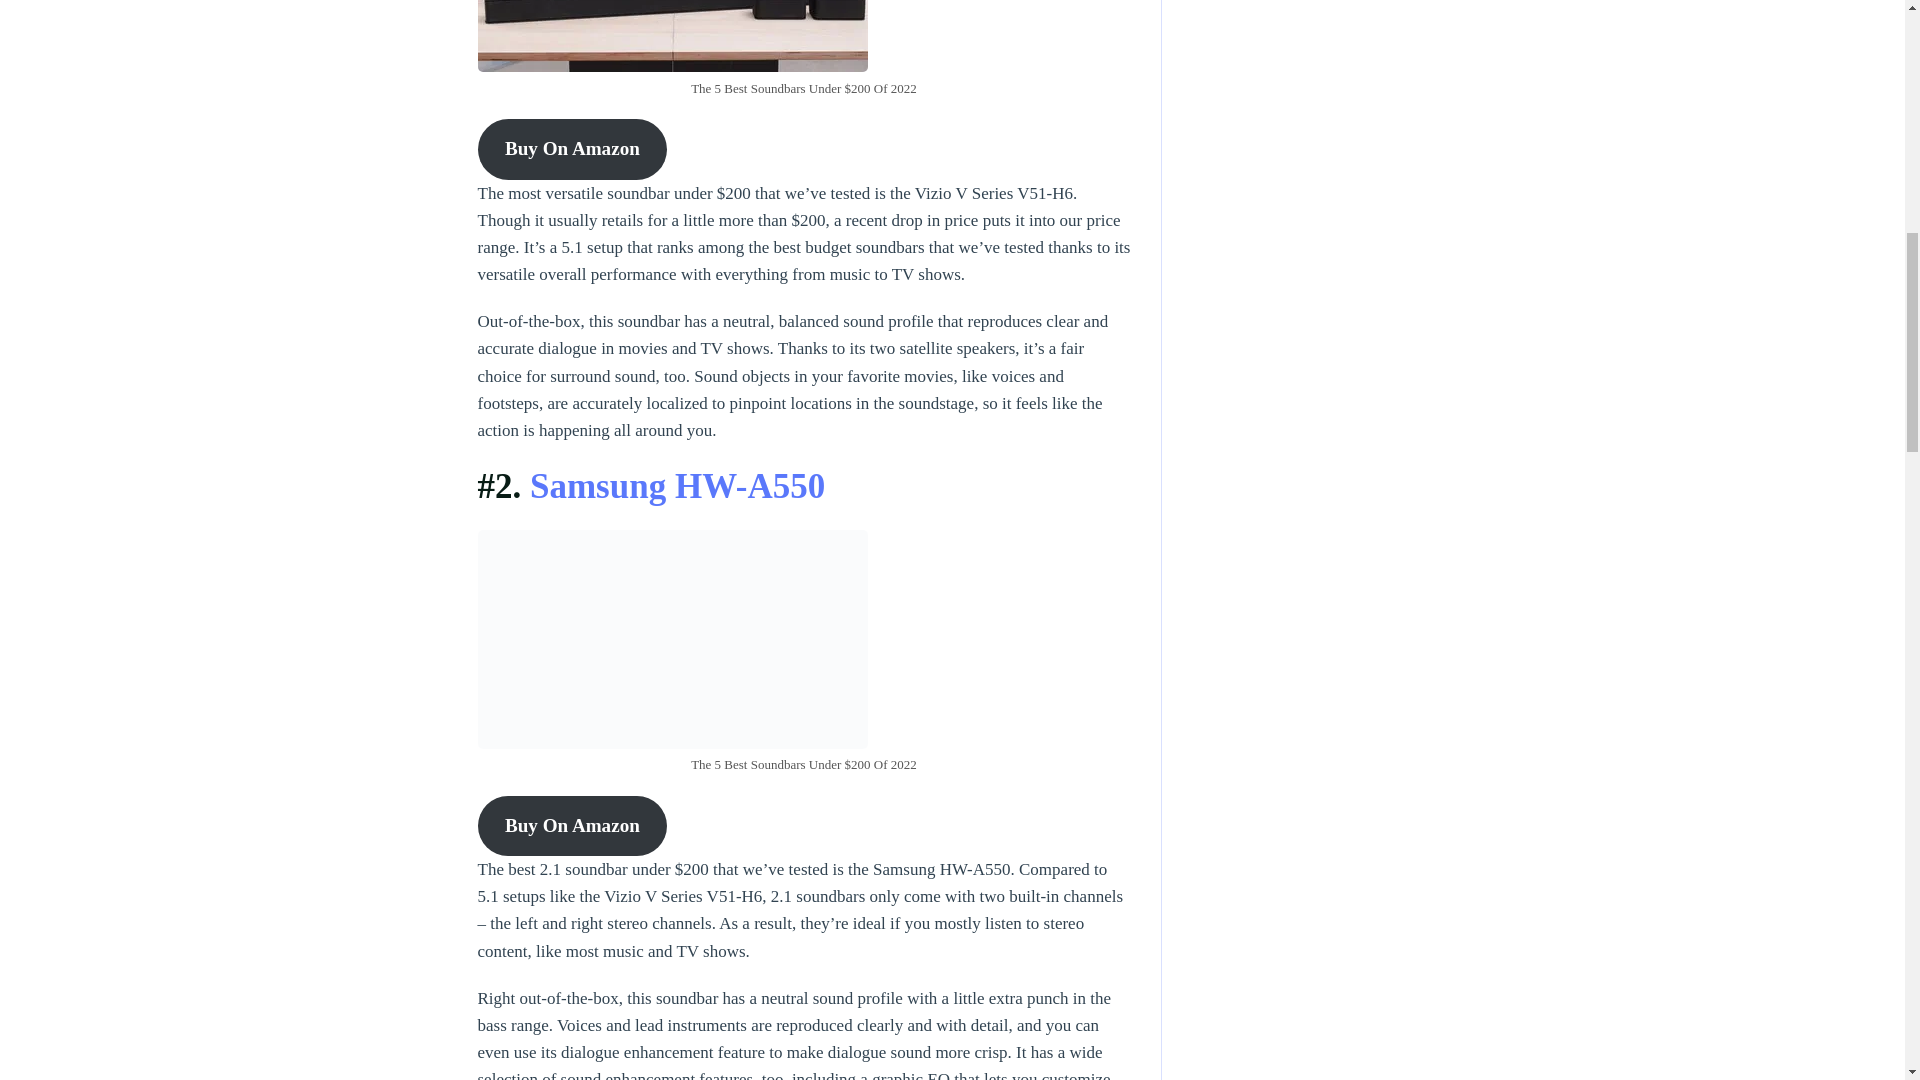  What do you see at coordinates (573, 148) in the screenshot?
I see `Buy On Amazon` at bounding box center [573, 148].